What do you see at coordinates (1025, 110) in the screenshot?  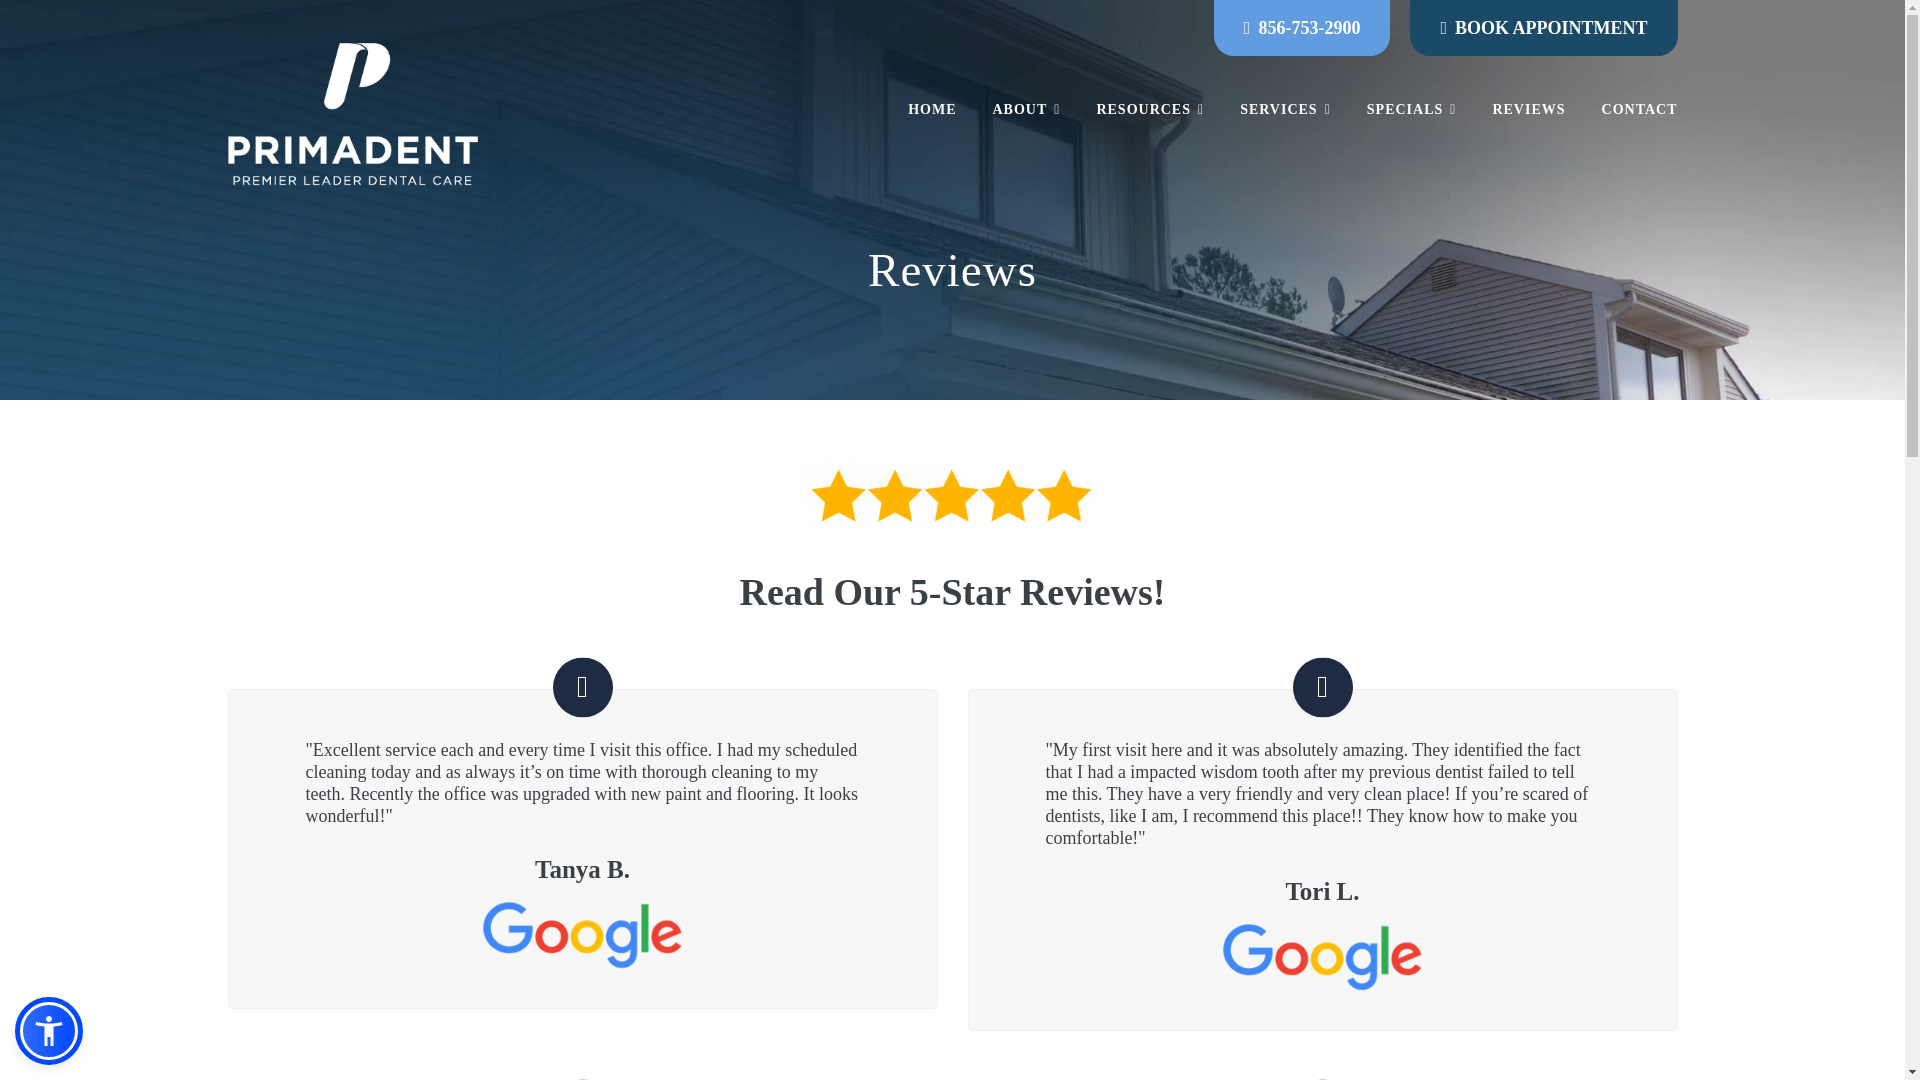 I see `ABOUT` at bounding box center [1025, 110].